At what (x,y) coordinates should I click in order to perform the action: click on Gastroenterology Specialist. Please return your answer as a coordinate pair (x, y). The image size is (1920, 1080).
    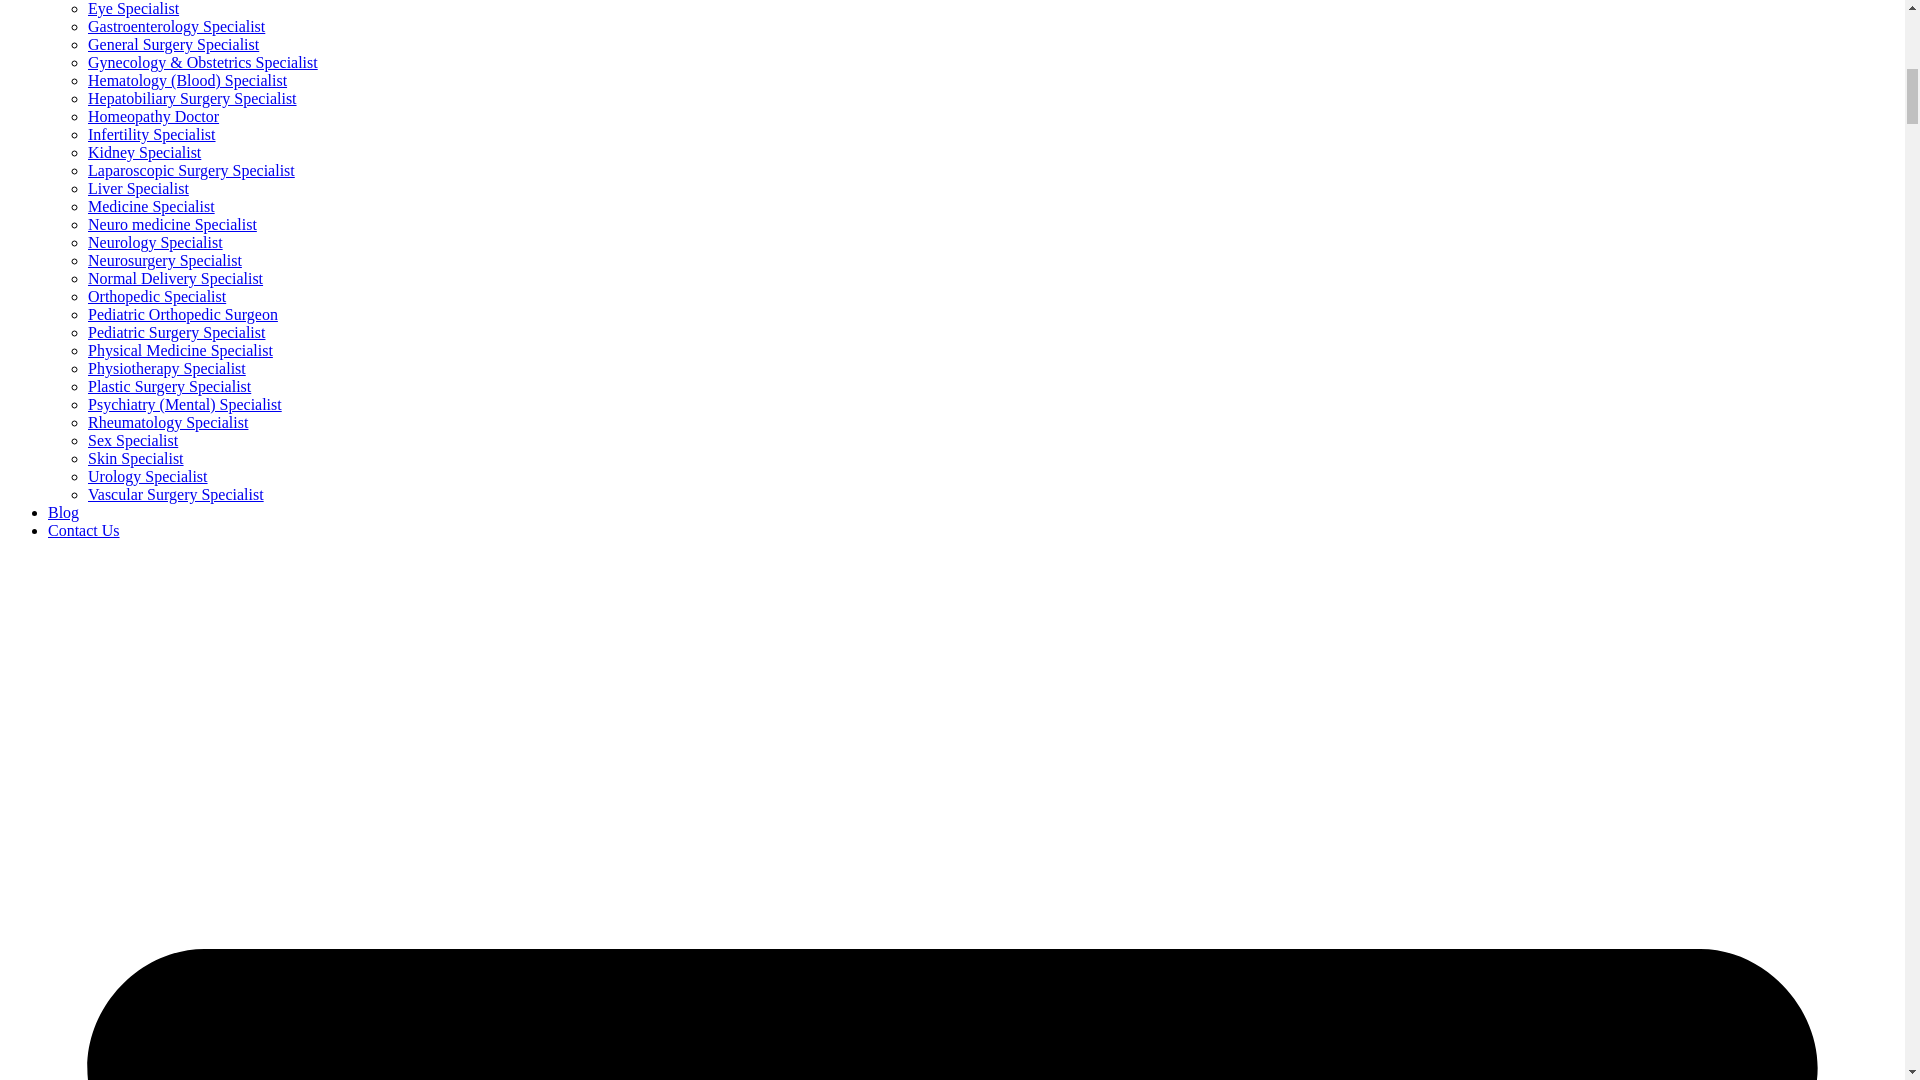
    Looking at the image, I should click on (176, 26).